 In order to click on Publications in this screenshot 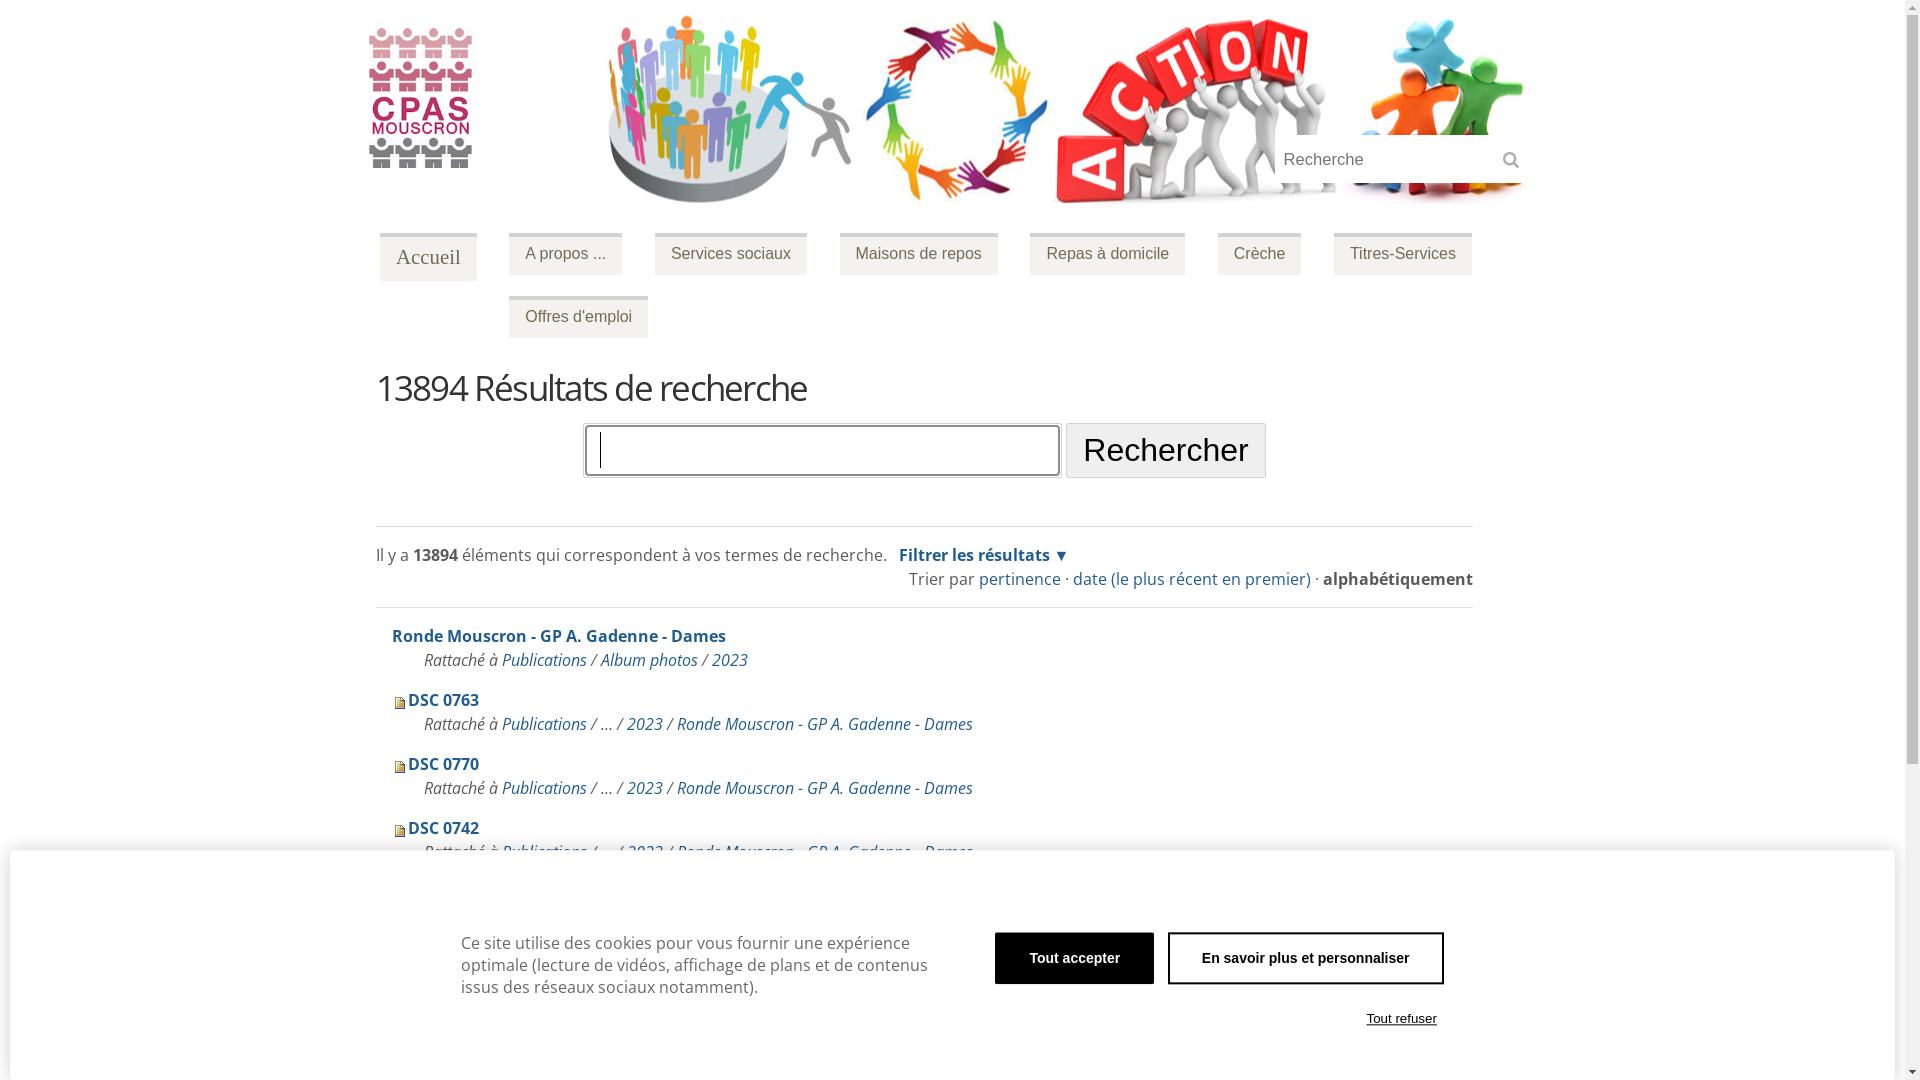, I will do `click(544, 916)`.